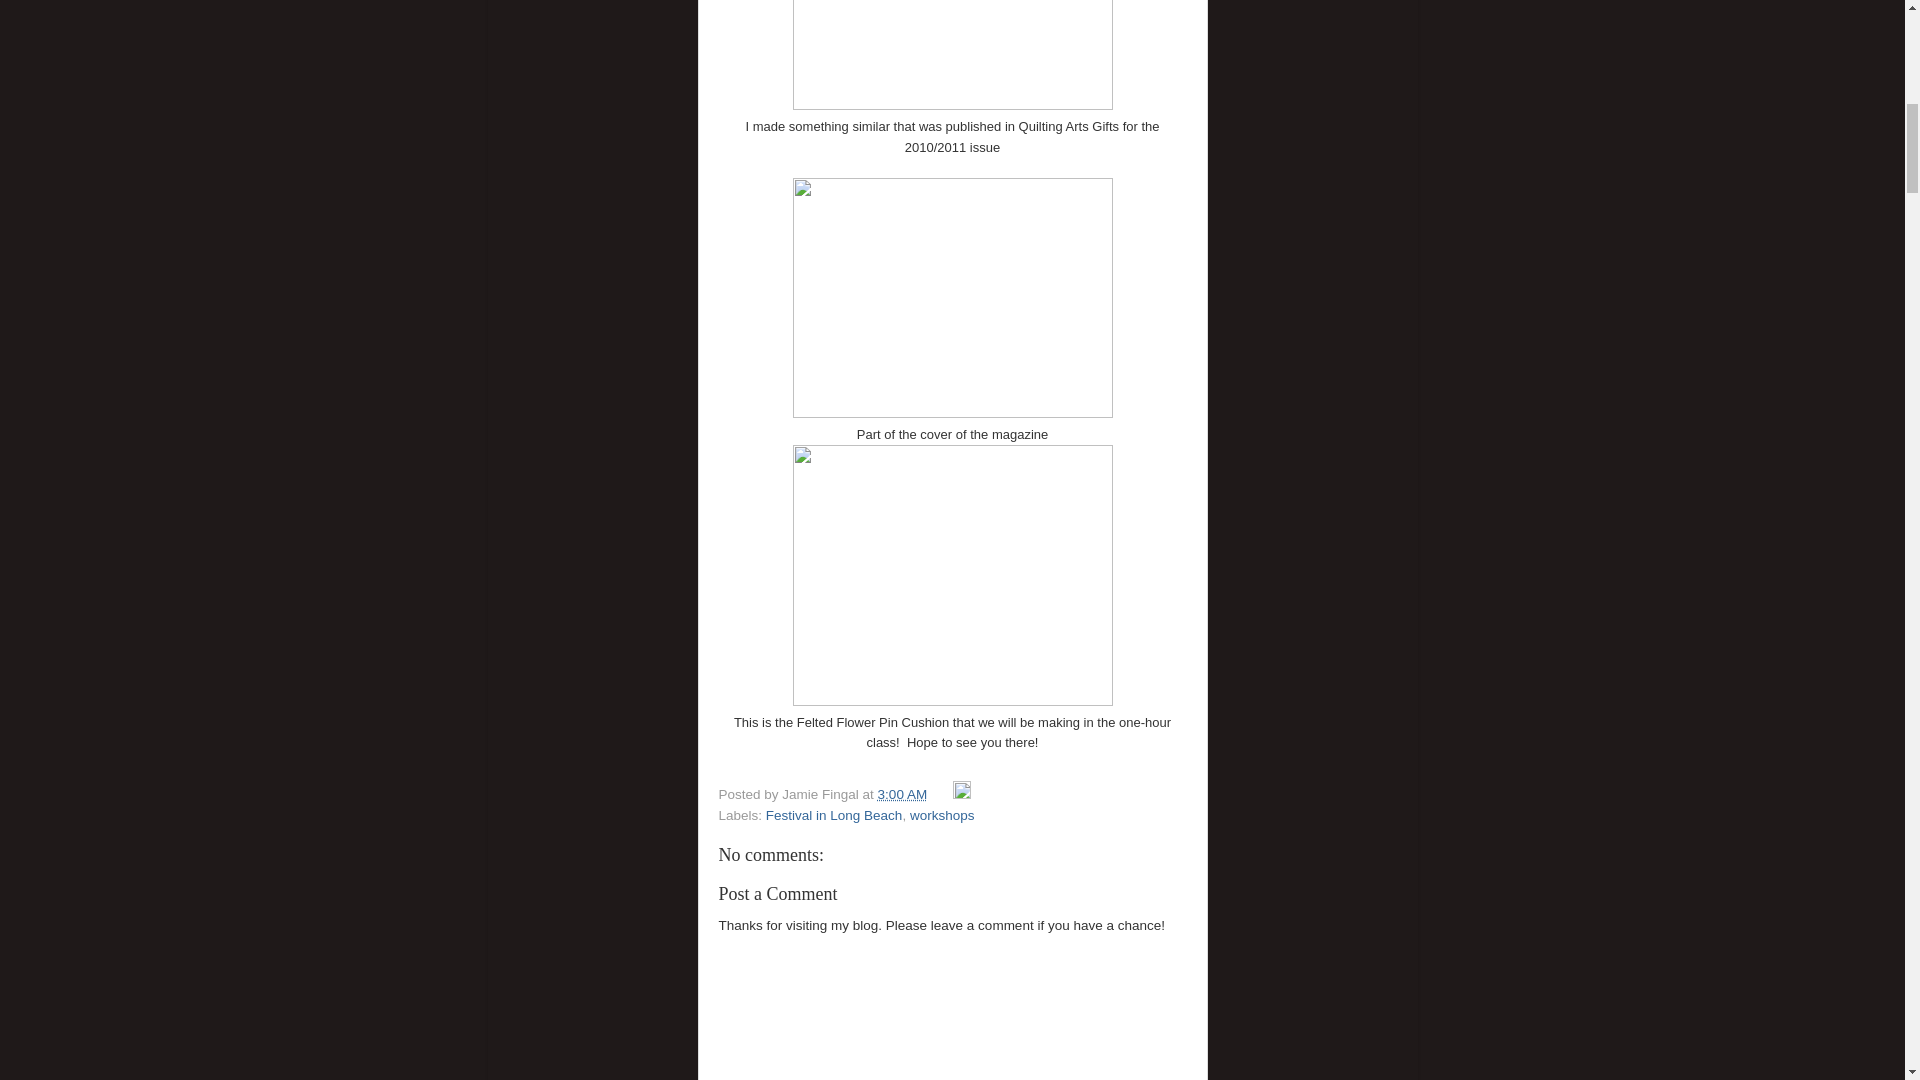 The width and height of the screenshot is (1920, 1080). Describe the element at coordinates (834, 814) in the screenshot. I see `Festival in Long Beach` at that location.